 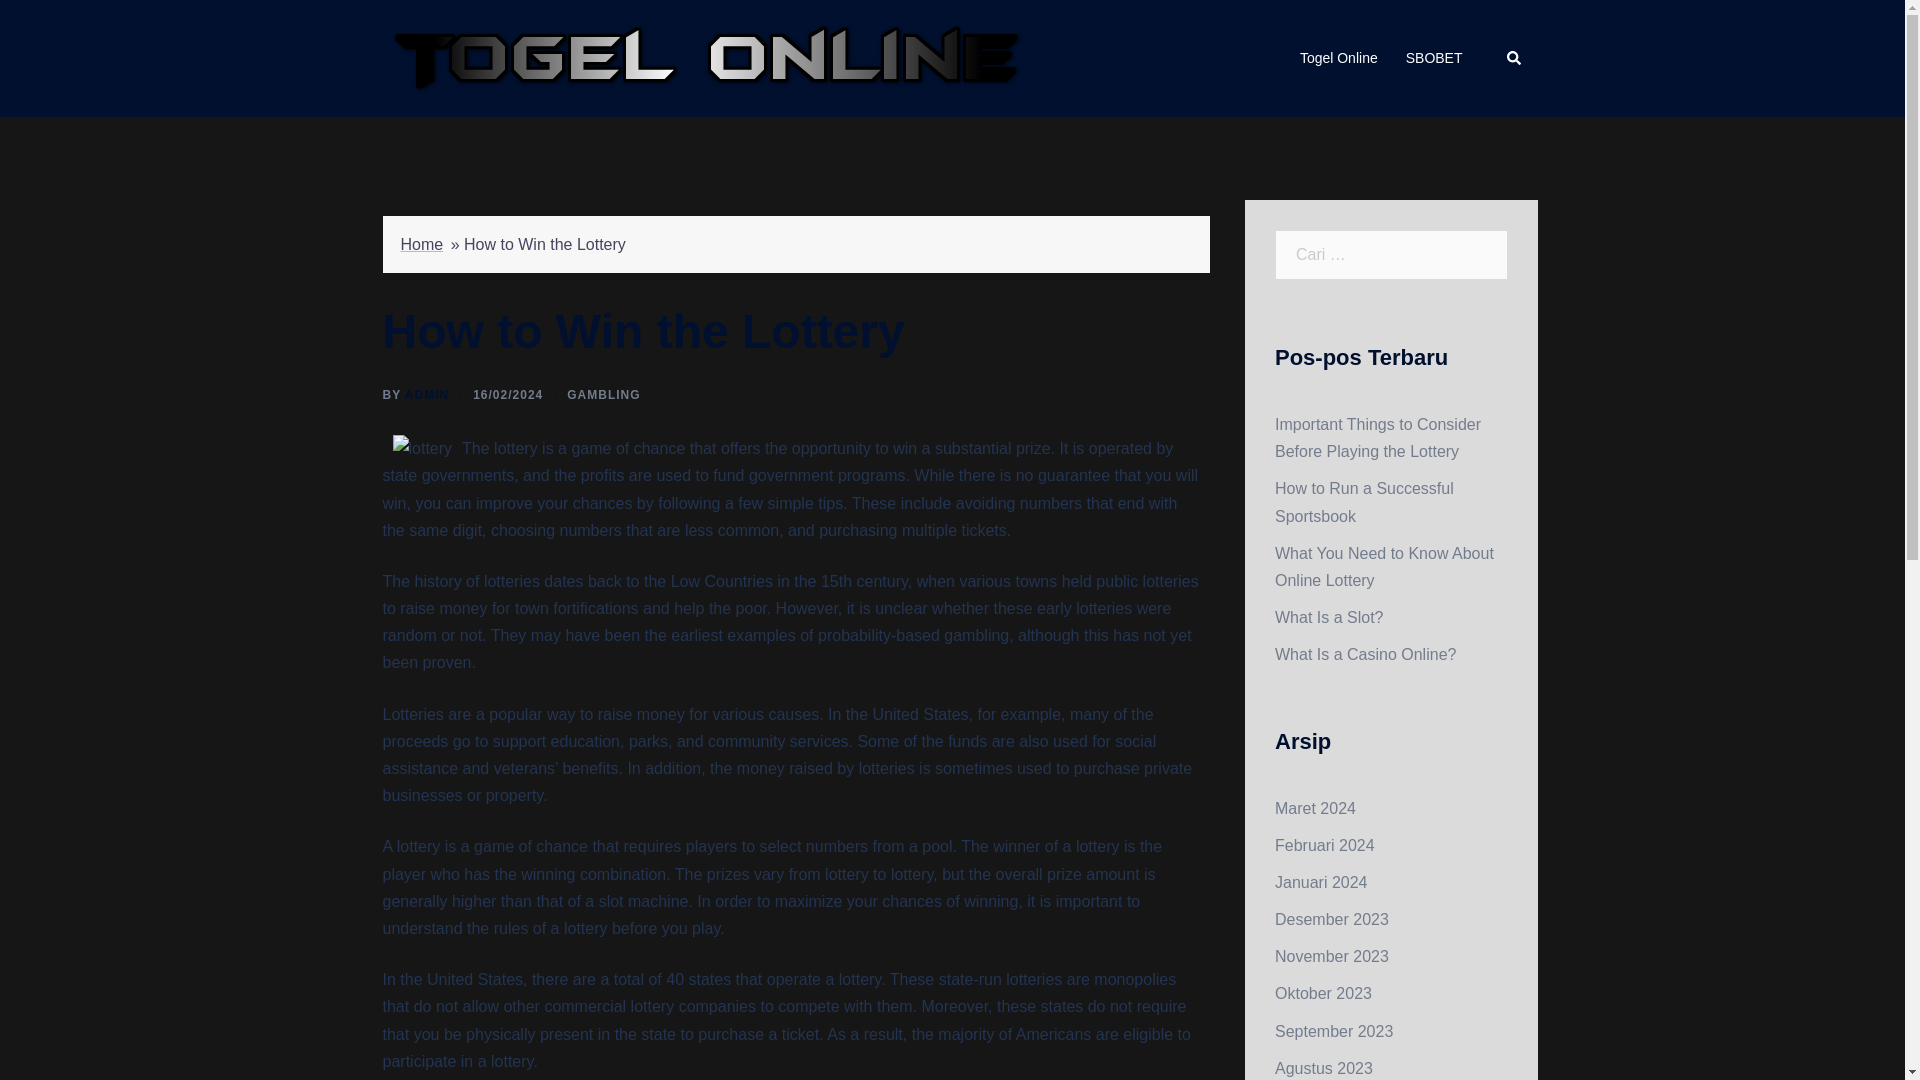 I want to click on What Is a Casino Online?, so click(x=1364, y=654).